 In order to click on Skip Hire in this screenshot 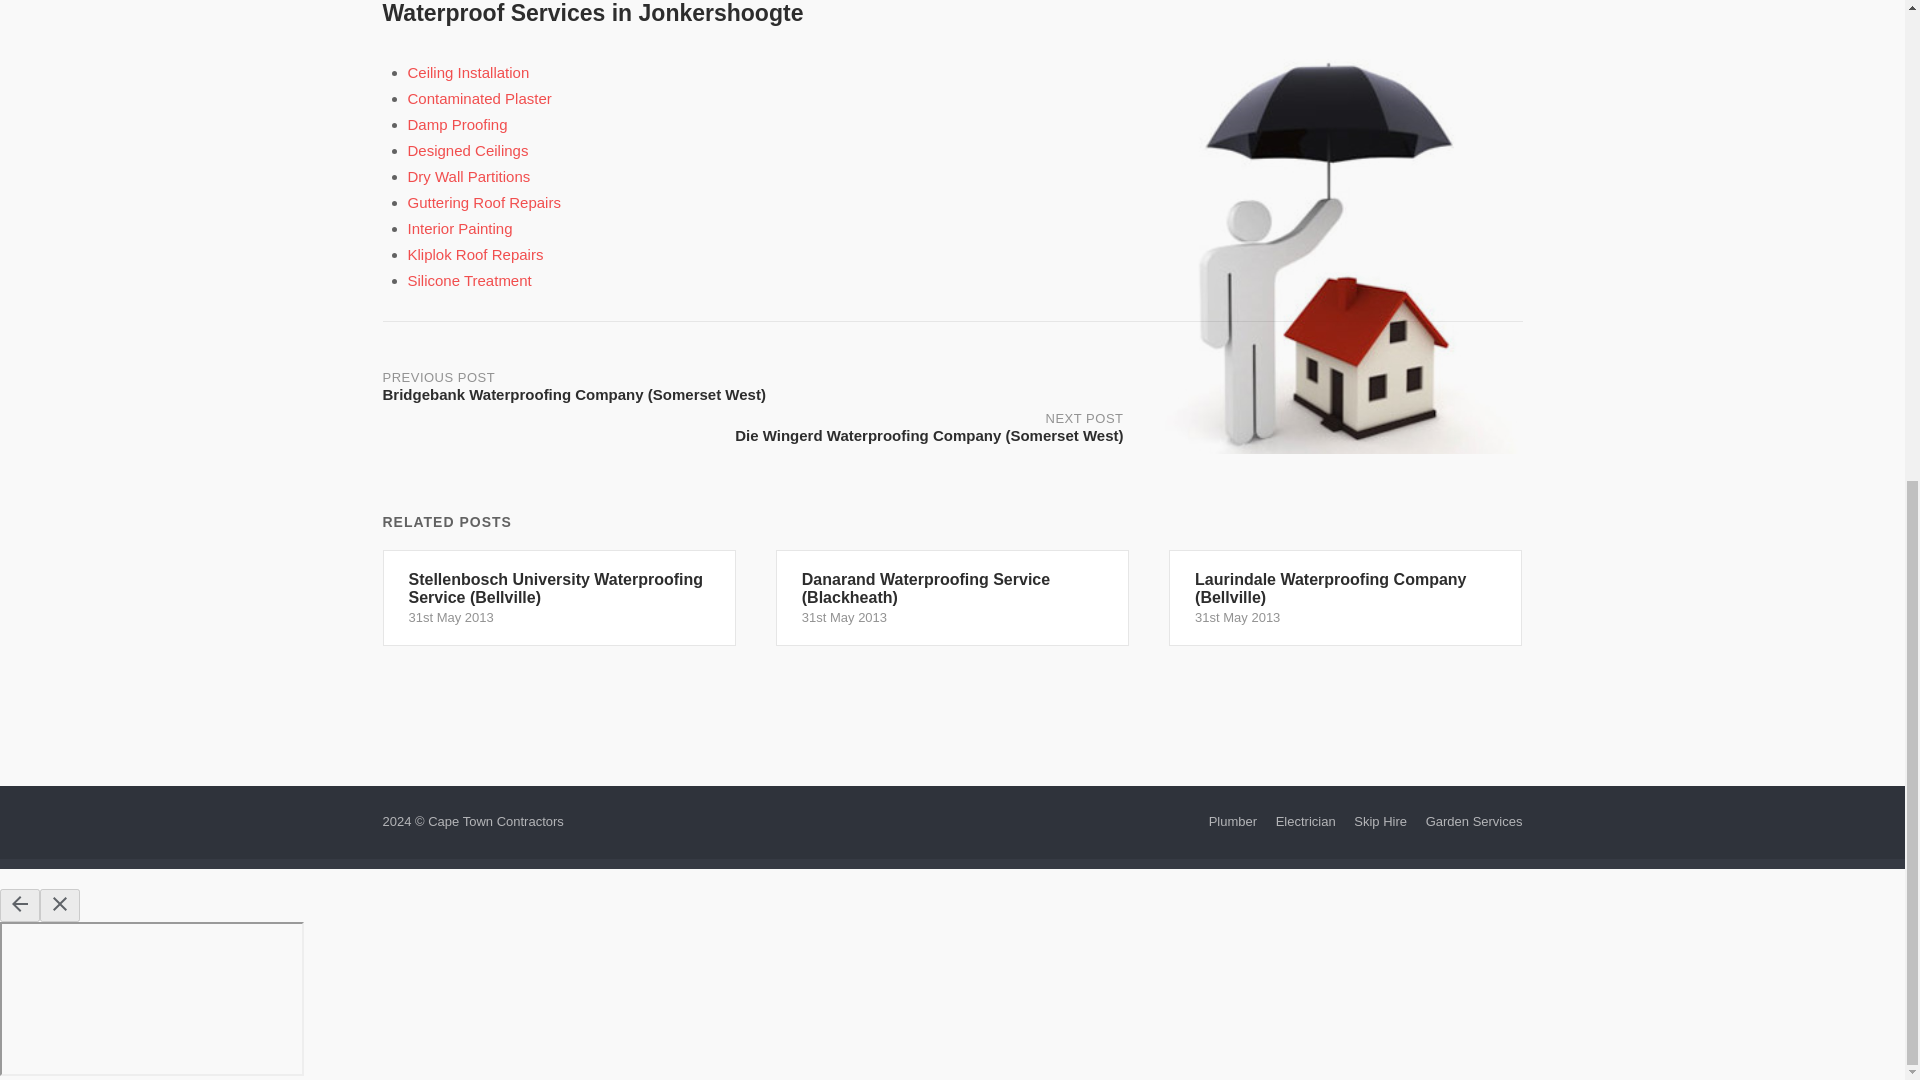, I will do `click(1380, 822)`.